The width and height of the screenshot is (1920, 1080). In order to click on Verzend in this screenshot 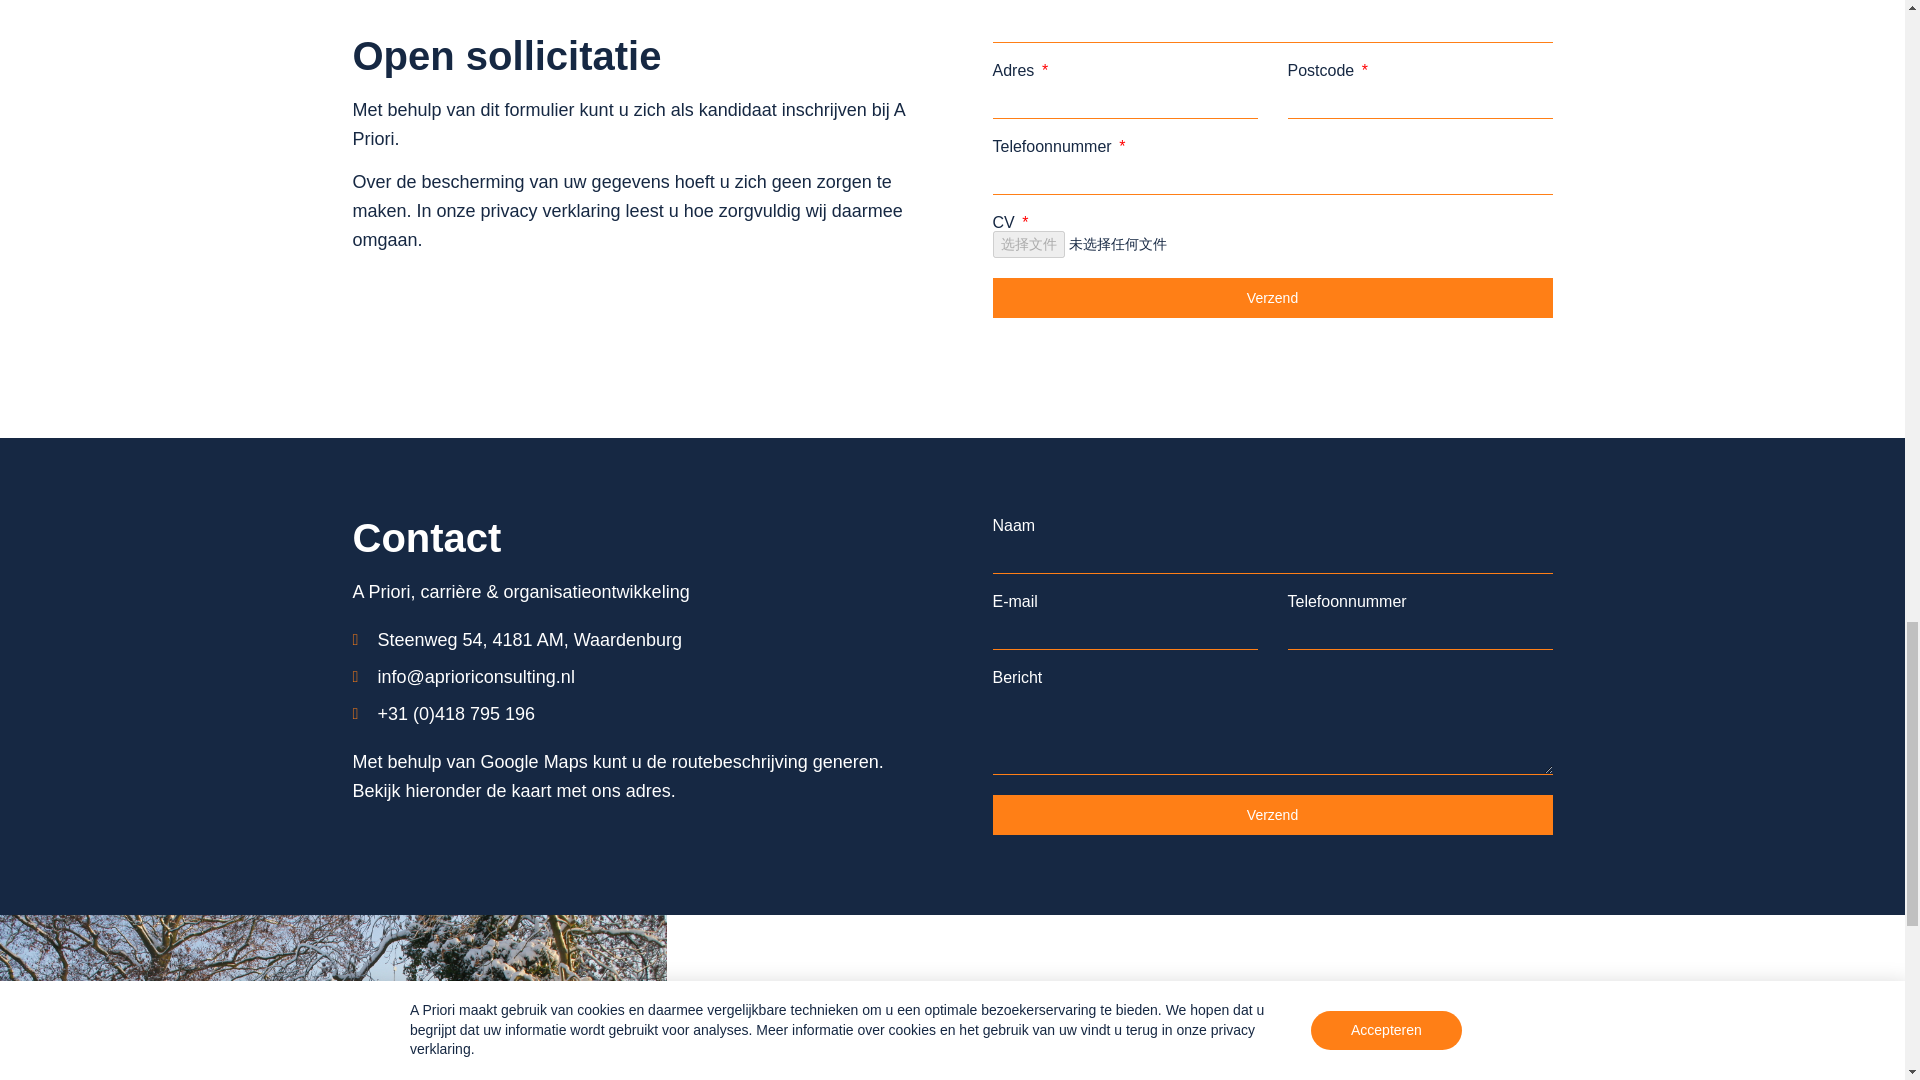, I will do `click(1272, 814)`.